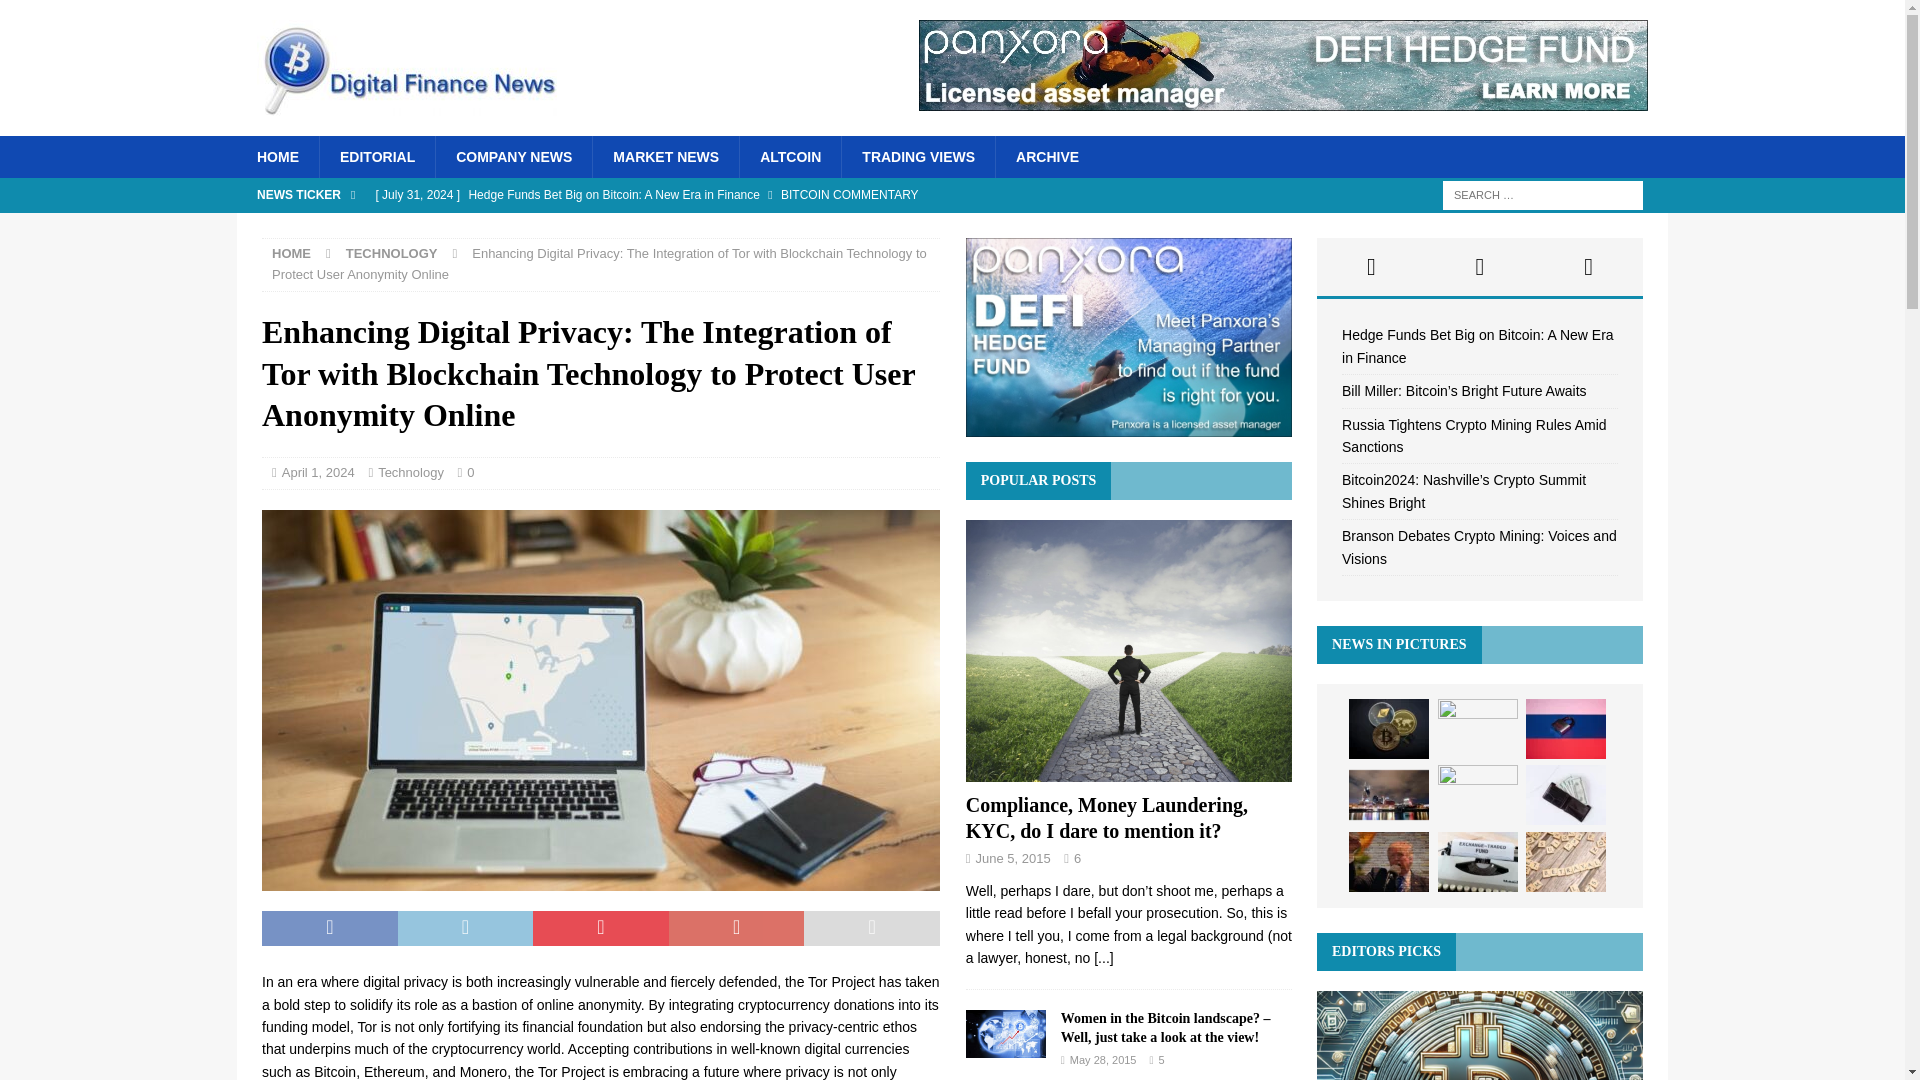 The height and width of the screenshot is (1080, 1920). I want to click on MARKET NEWS, so click(665, 157).